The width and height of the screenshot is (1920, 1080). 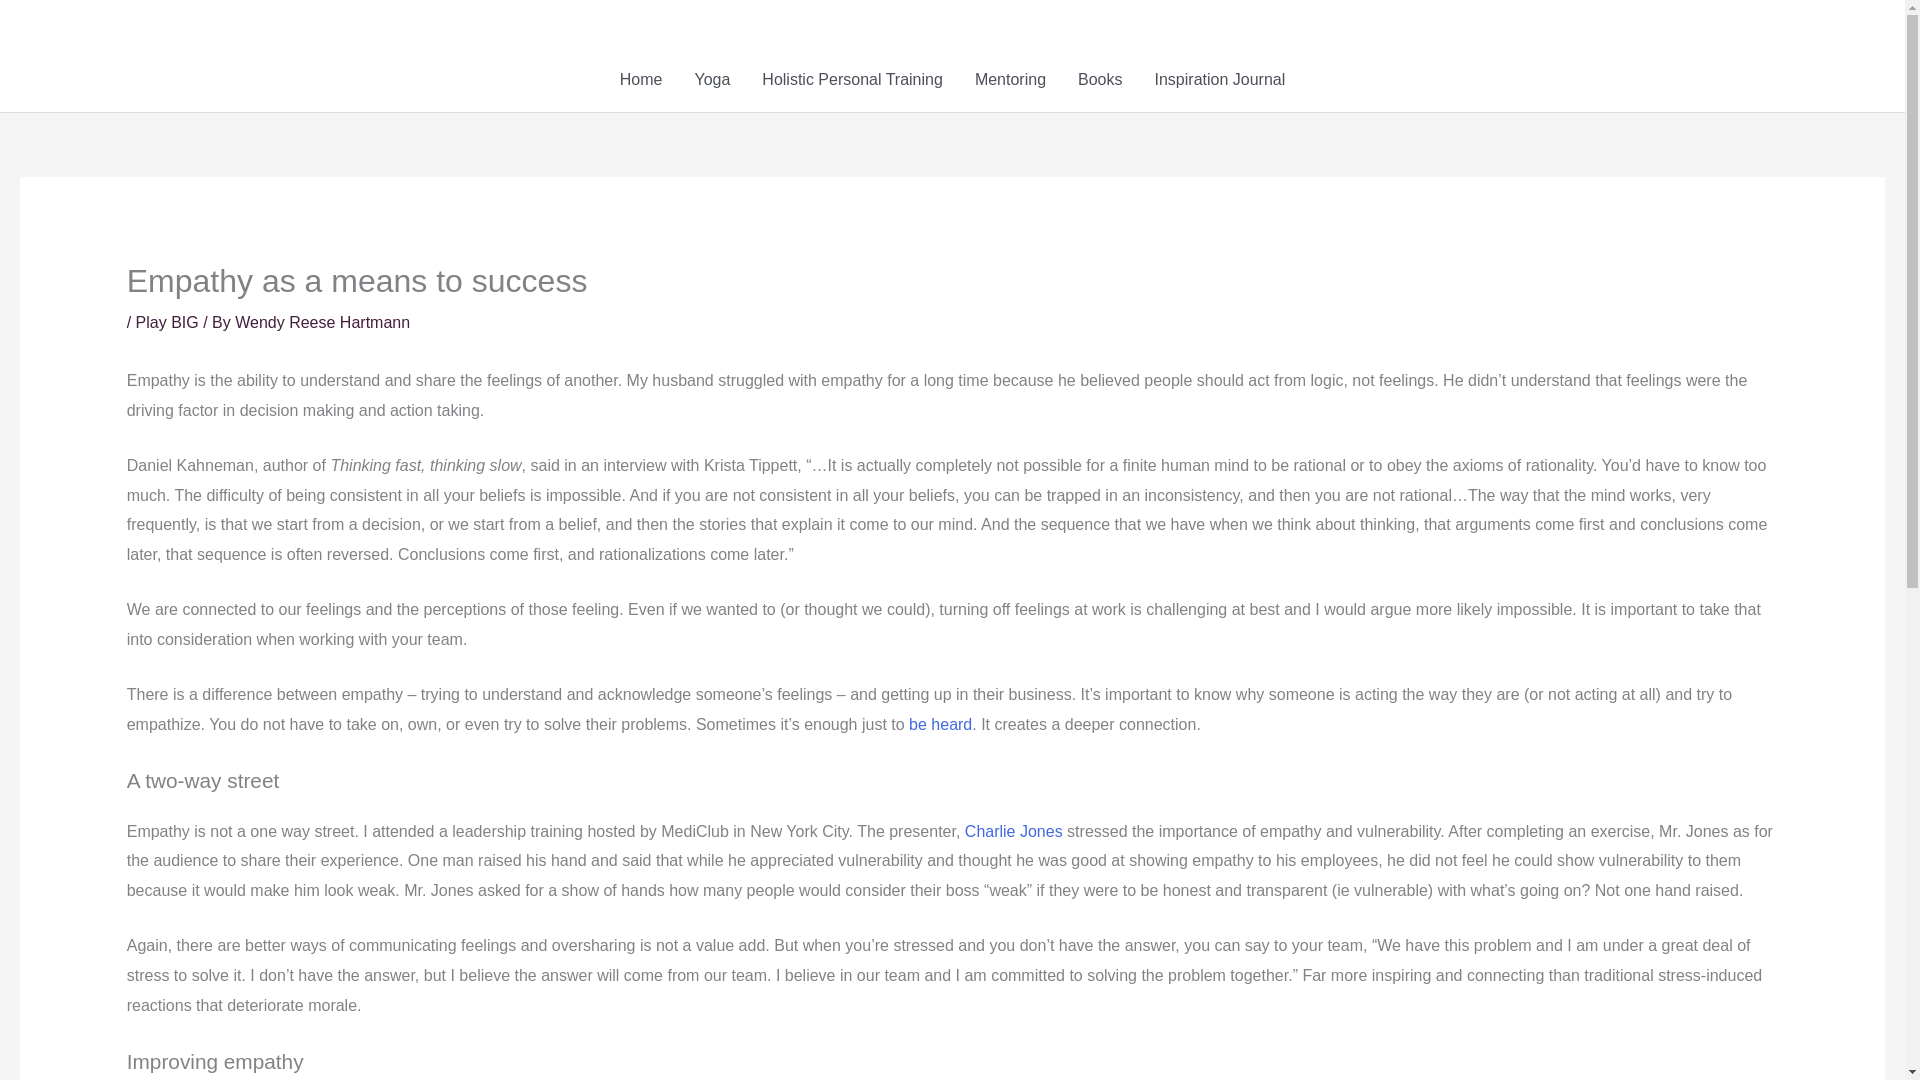 What do you see at coordinates (712, 80) in the screenshot?
I see `Yoga` at bounding box center [712, 80].